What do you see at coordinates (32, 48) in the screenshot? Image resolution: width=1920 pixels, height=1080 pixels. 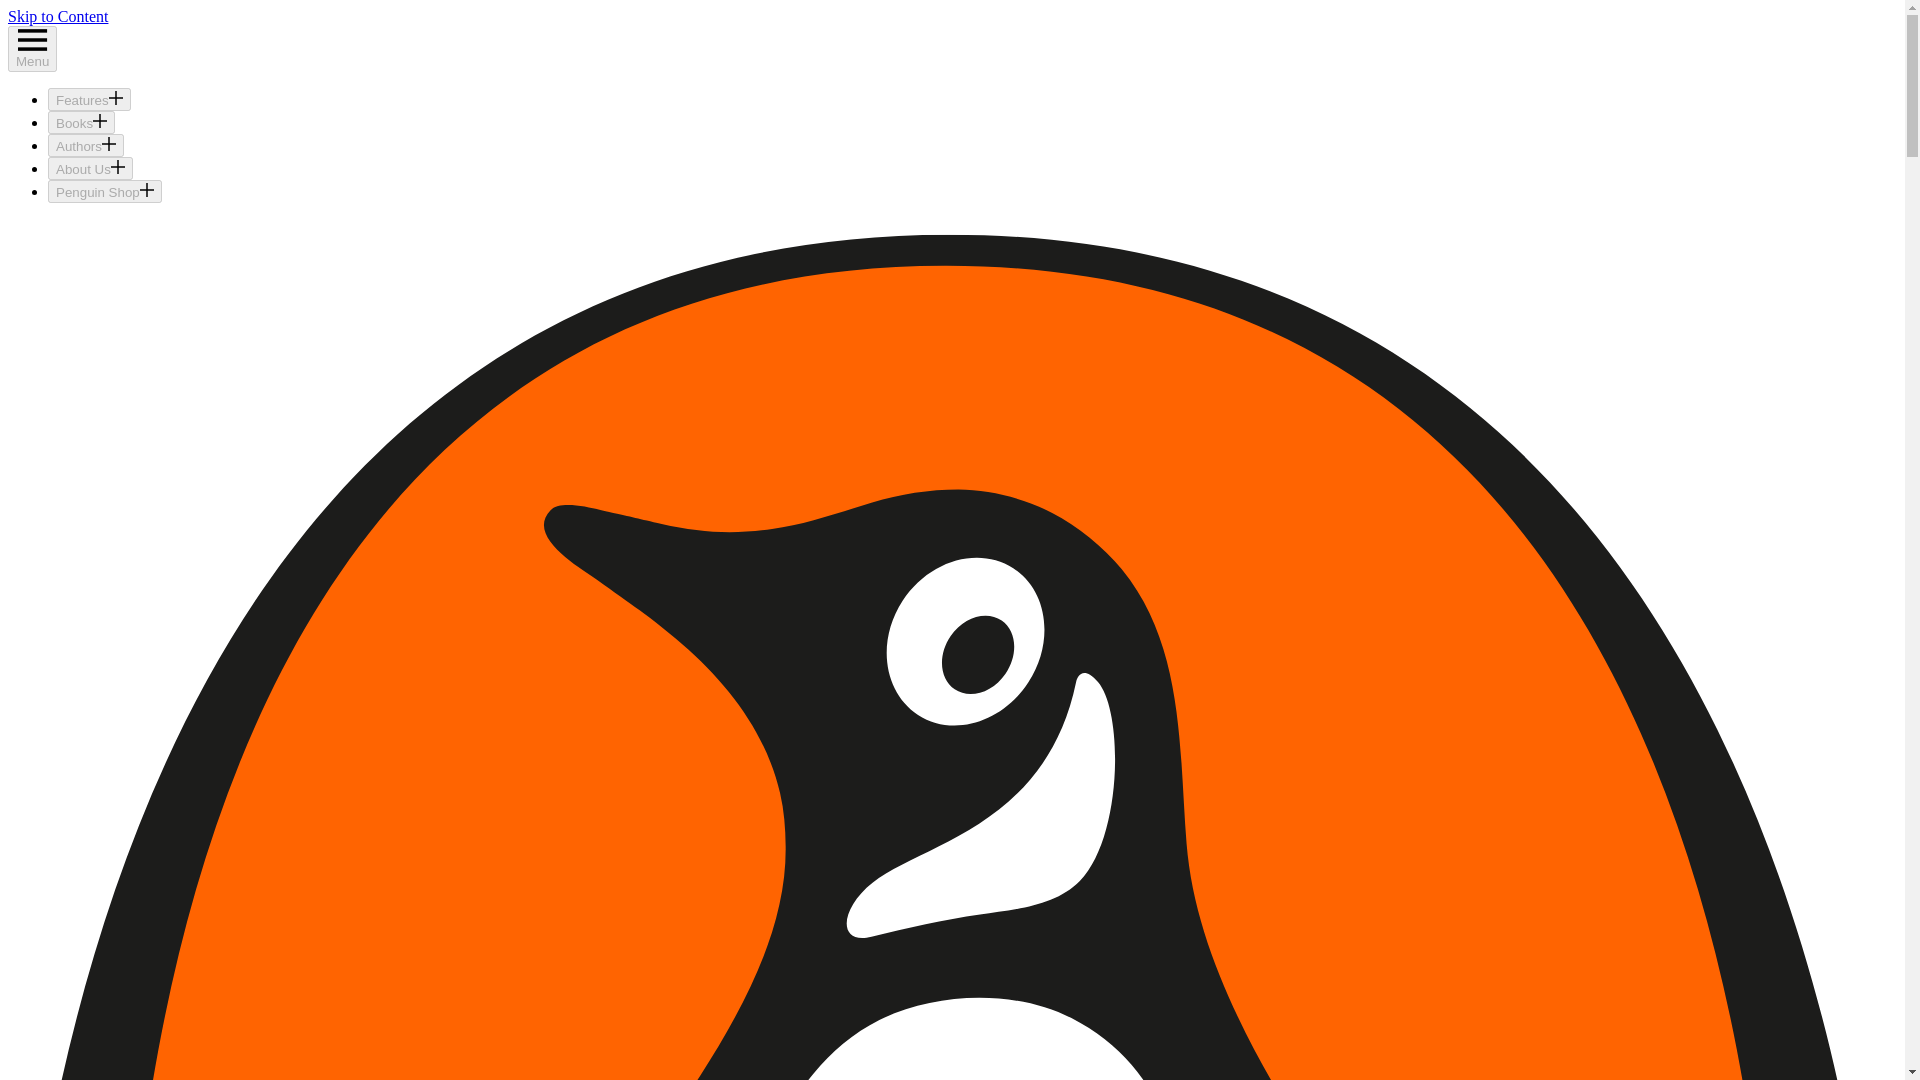 I see `Menu` at bounding box center [32, 48].